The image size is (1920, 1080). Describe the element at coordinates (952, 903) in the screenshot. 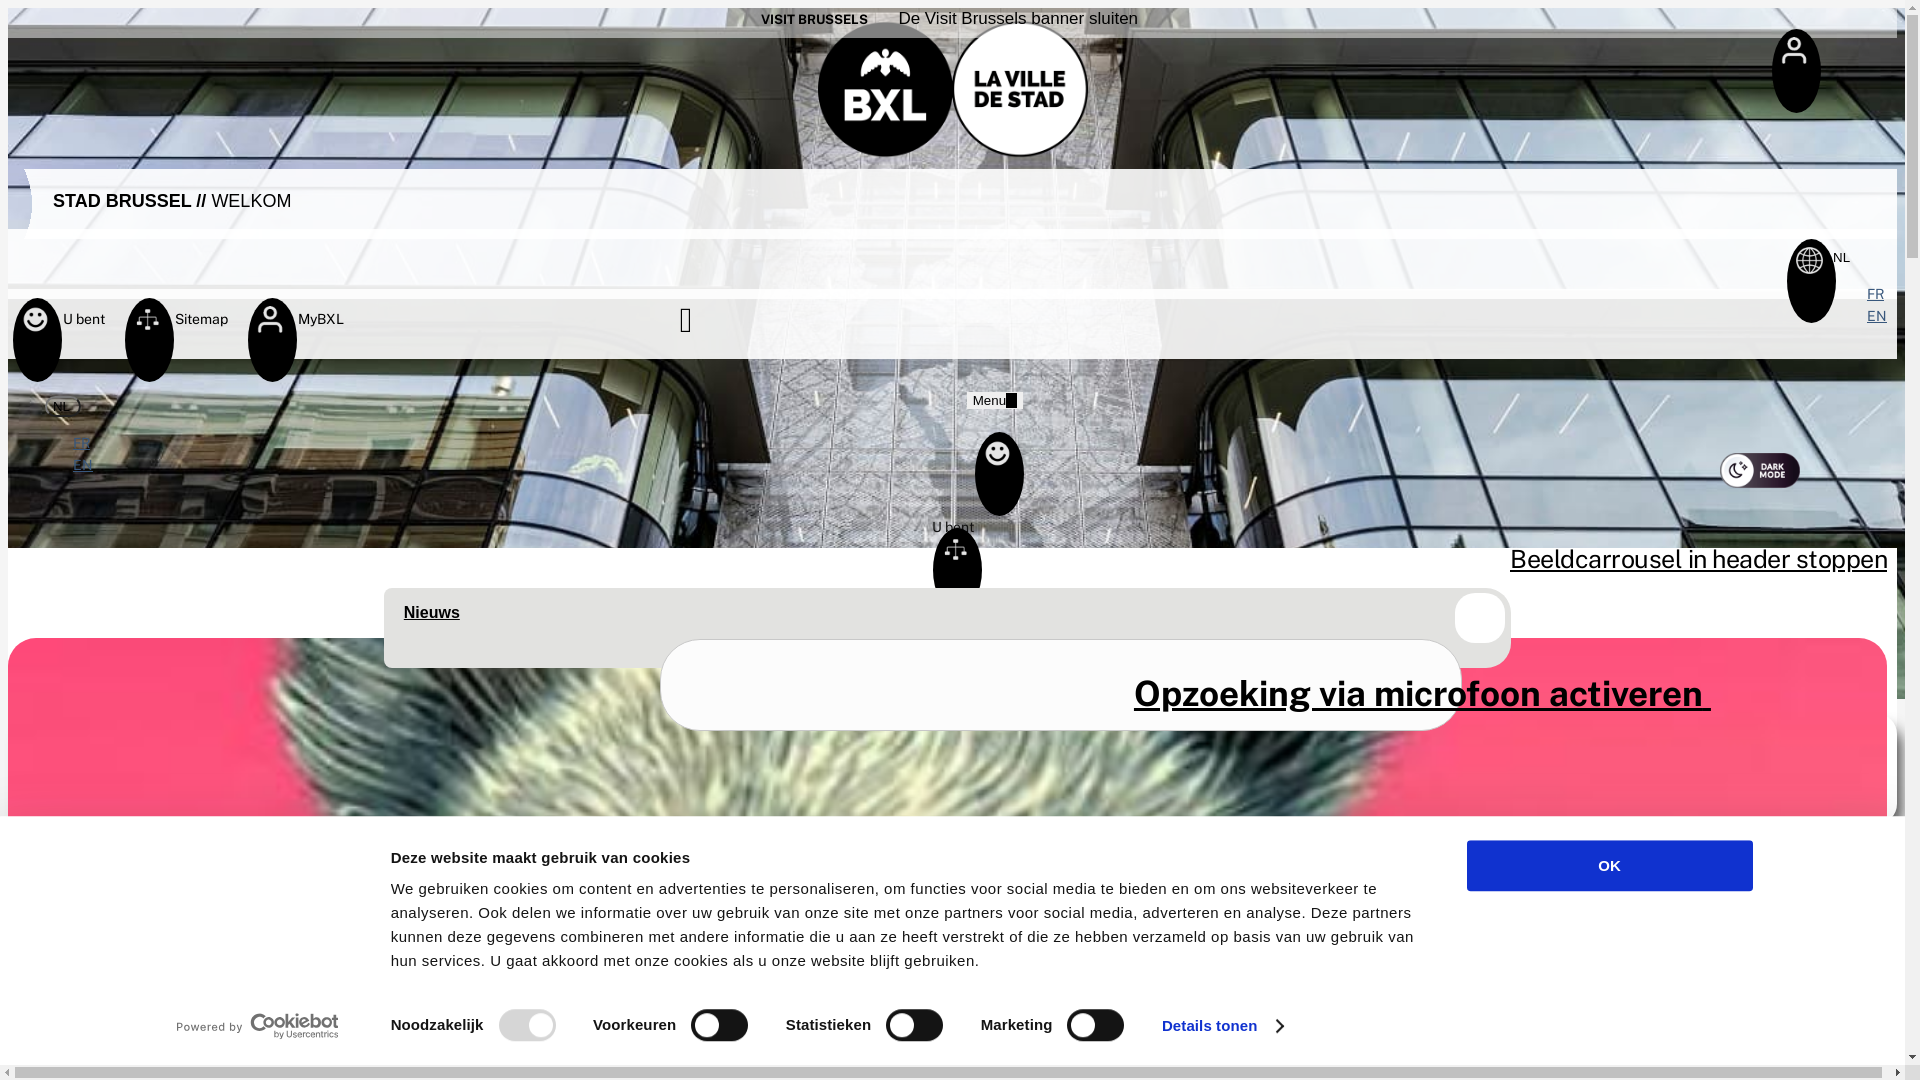

I see `Afspraak` at that location.